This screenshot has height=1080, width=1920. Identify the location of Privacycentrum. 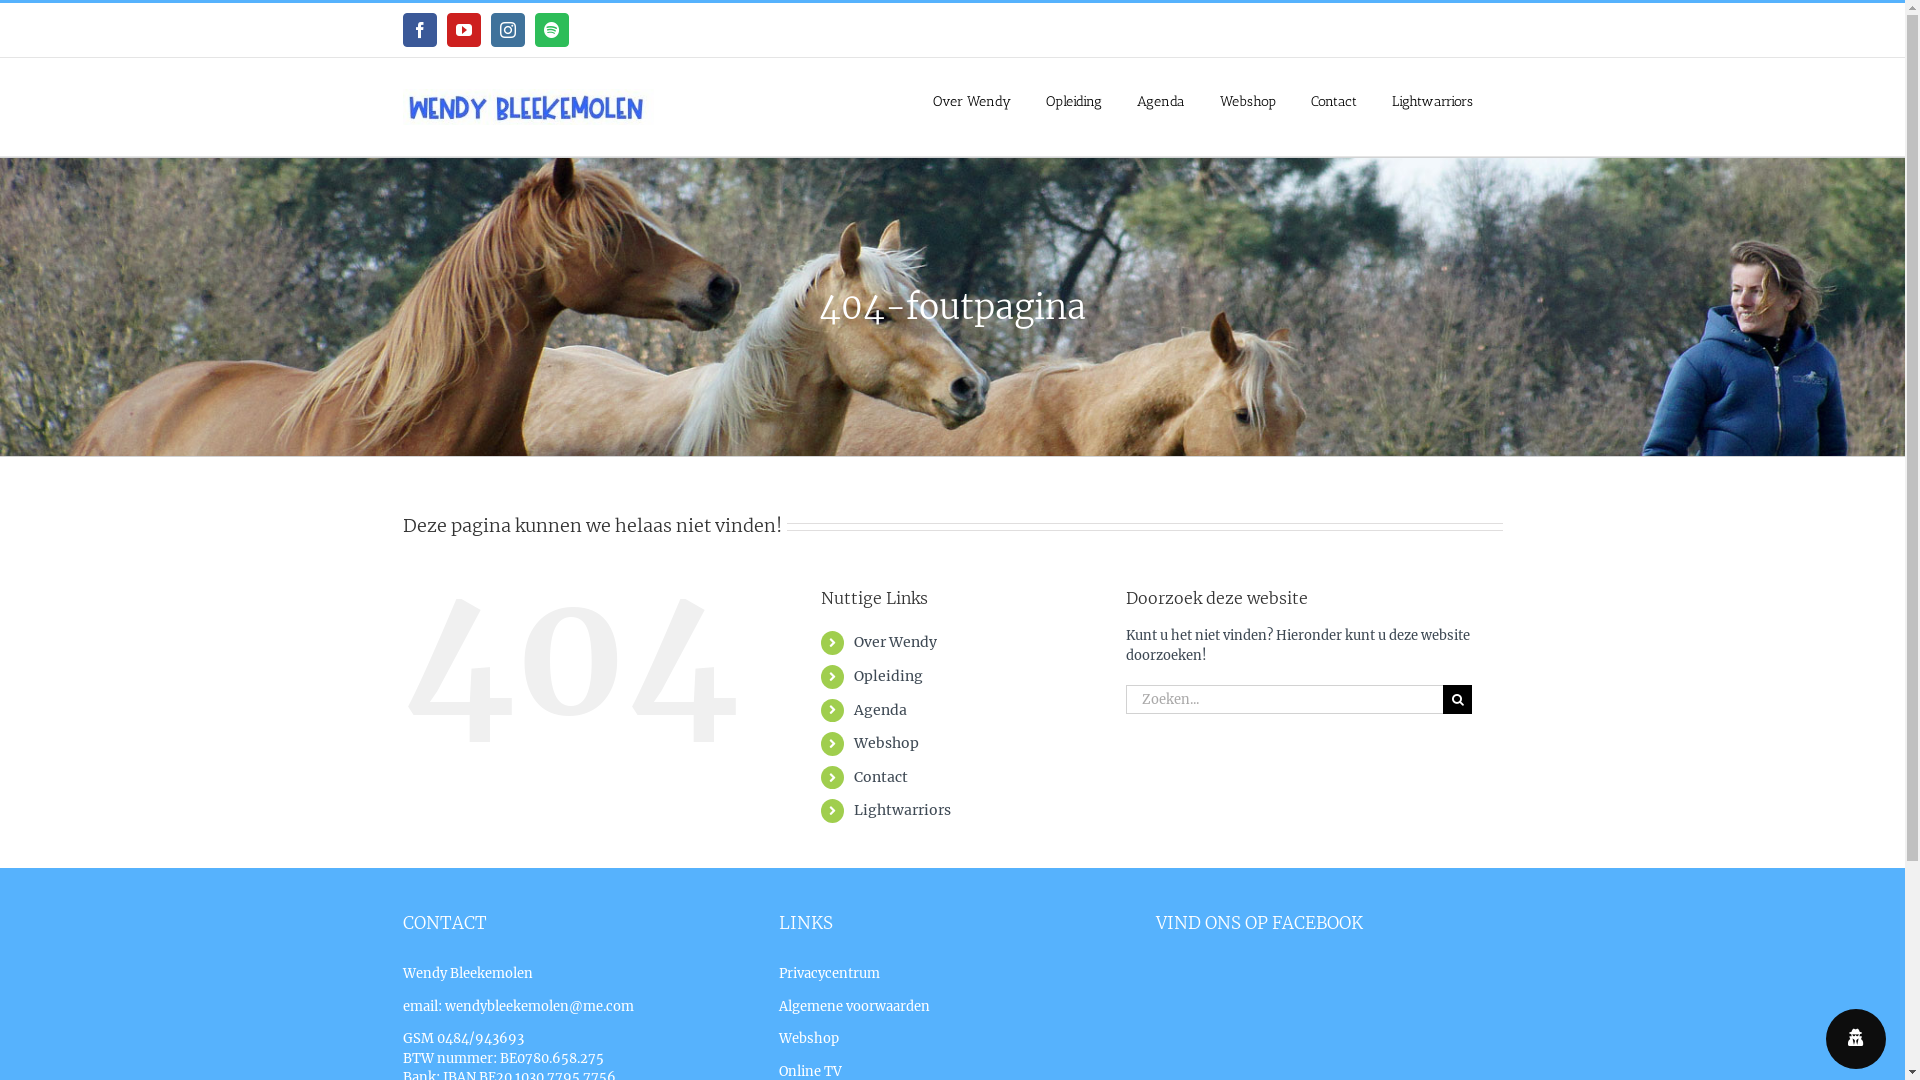
(830, 974).